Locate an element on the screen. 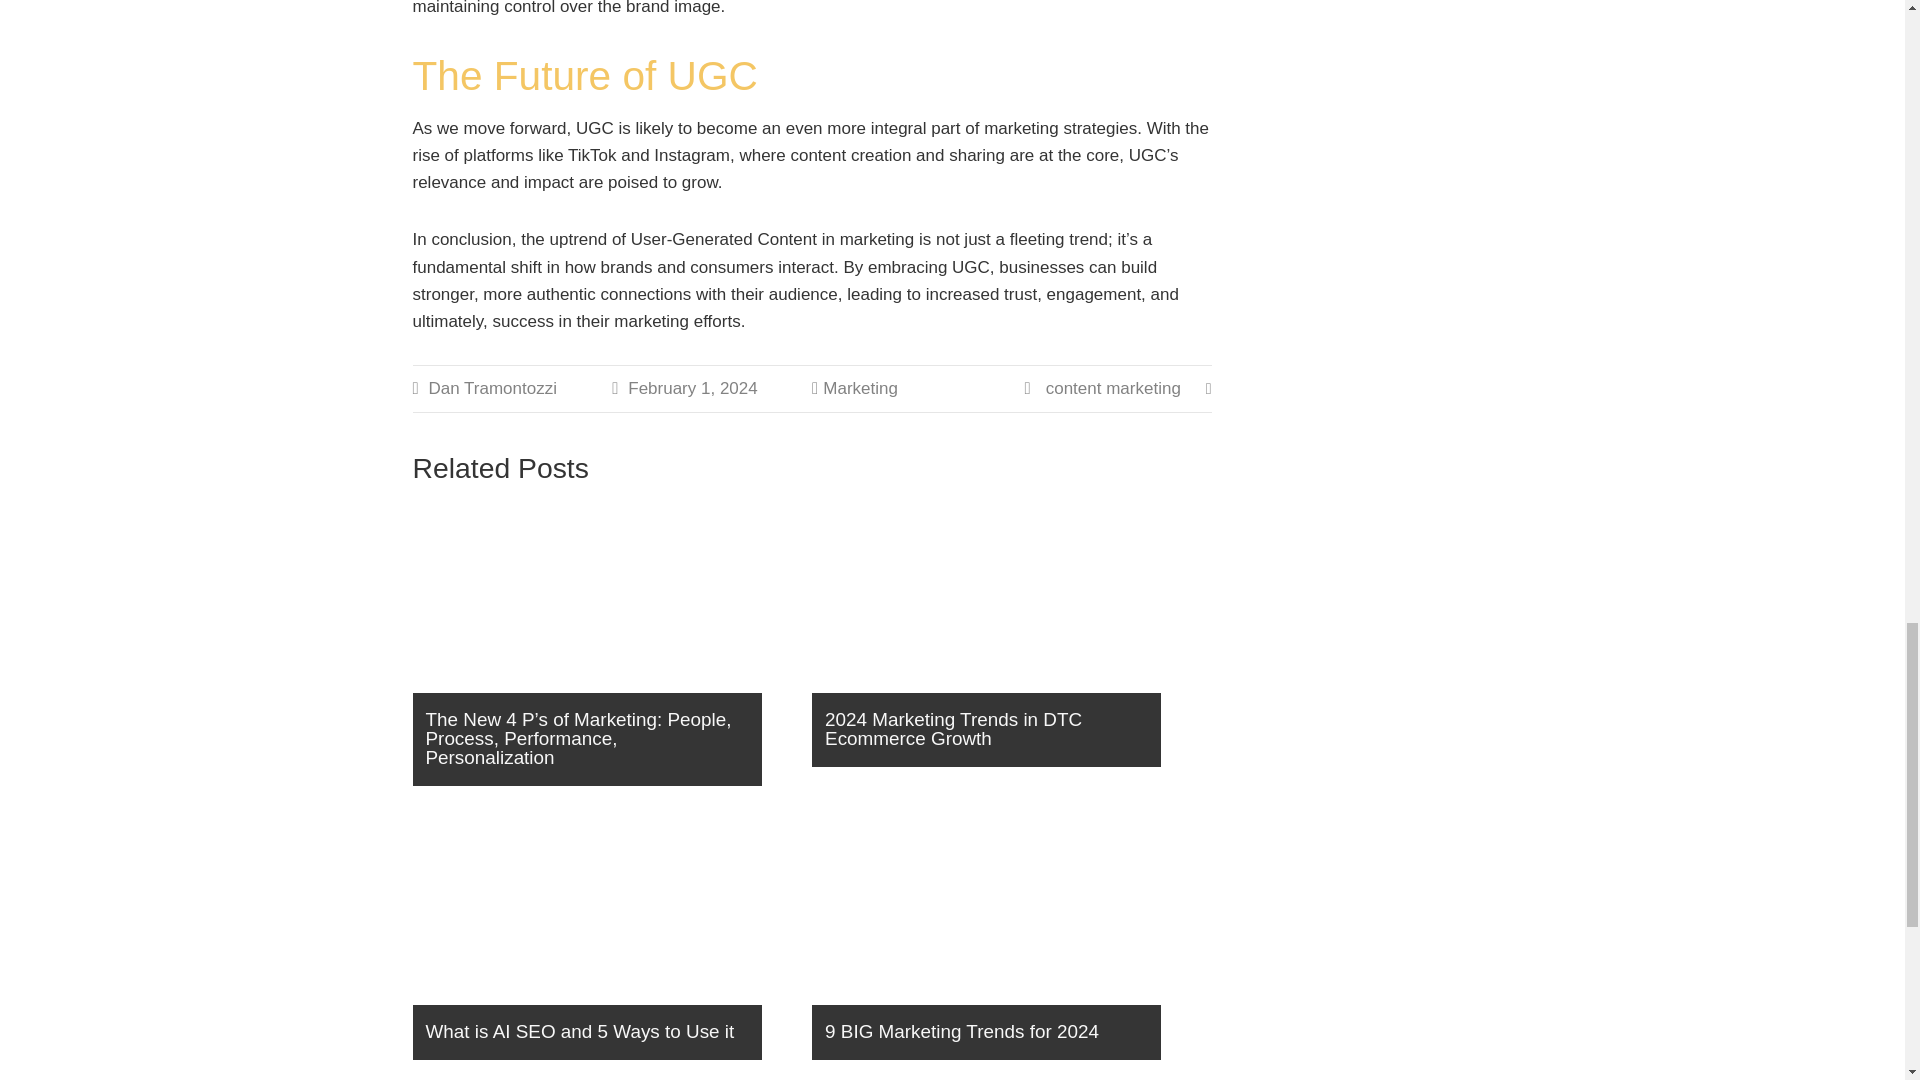 The image size is (1920, 1080). Dan Tramontozzi is located at coordinates (492, 388).